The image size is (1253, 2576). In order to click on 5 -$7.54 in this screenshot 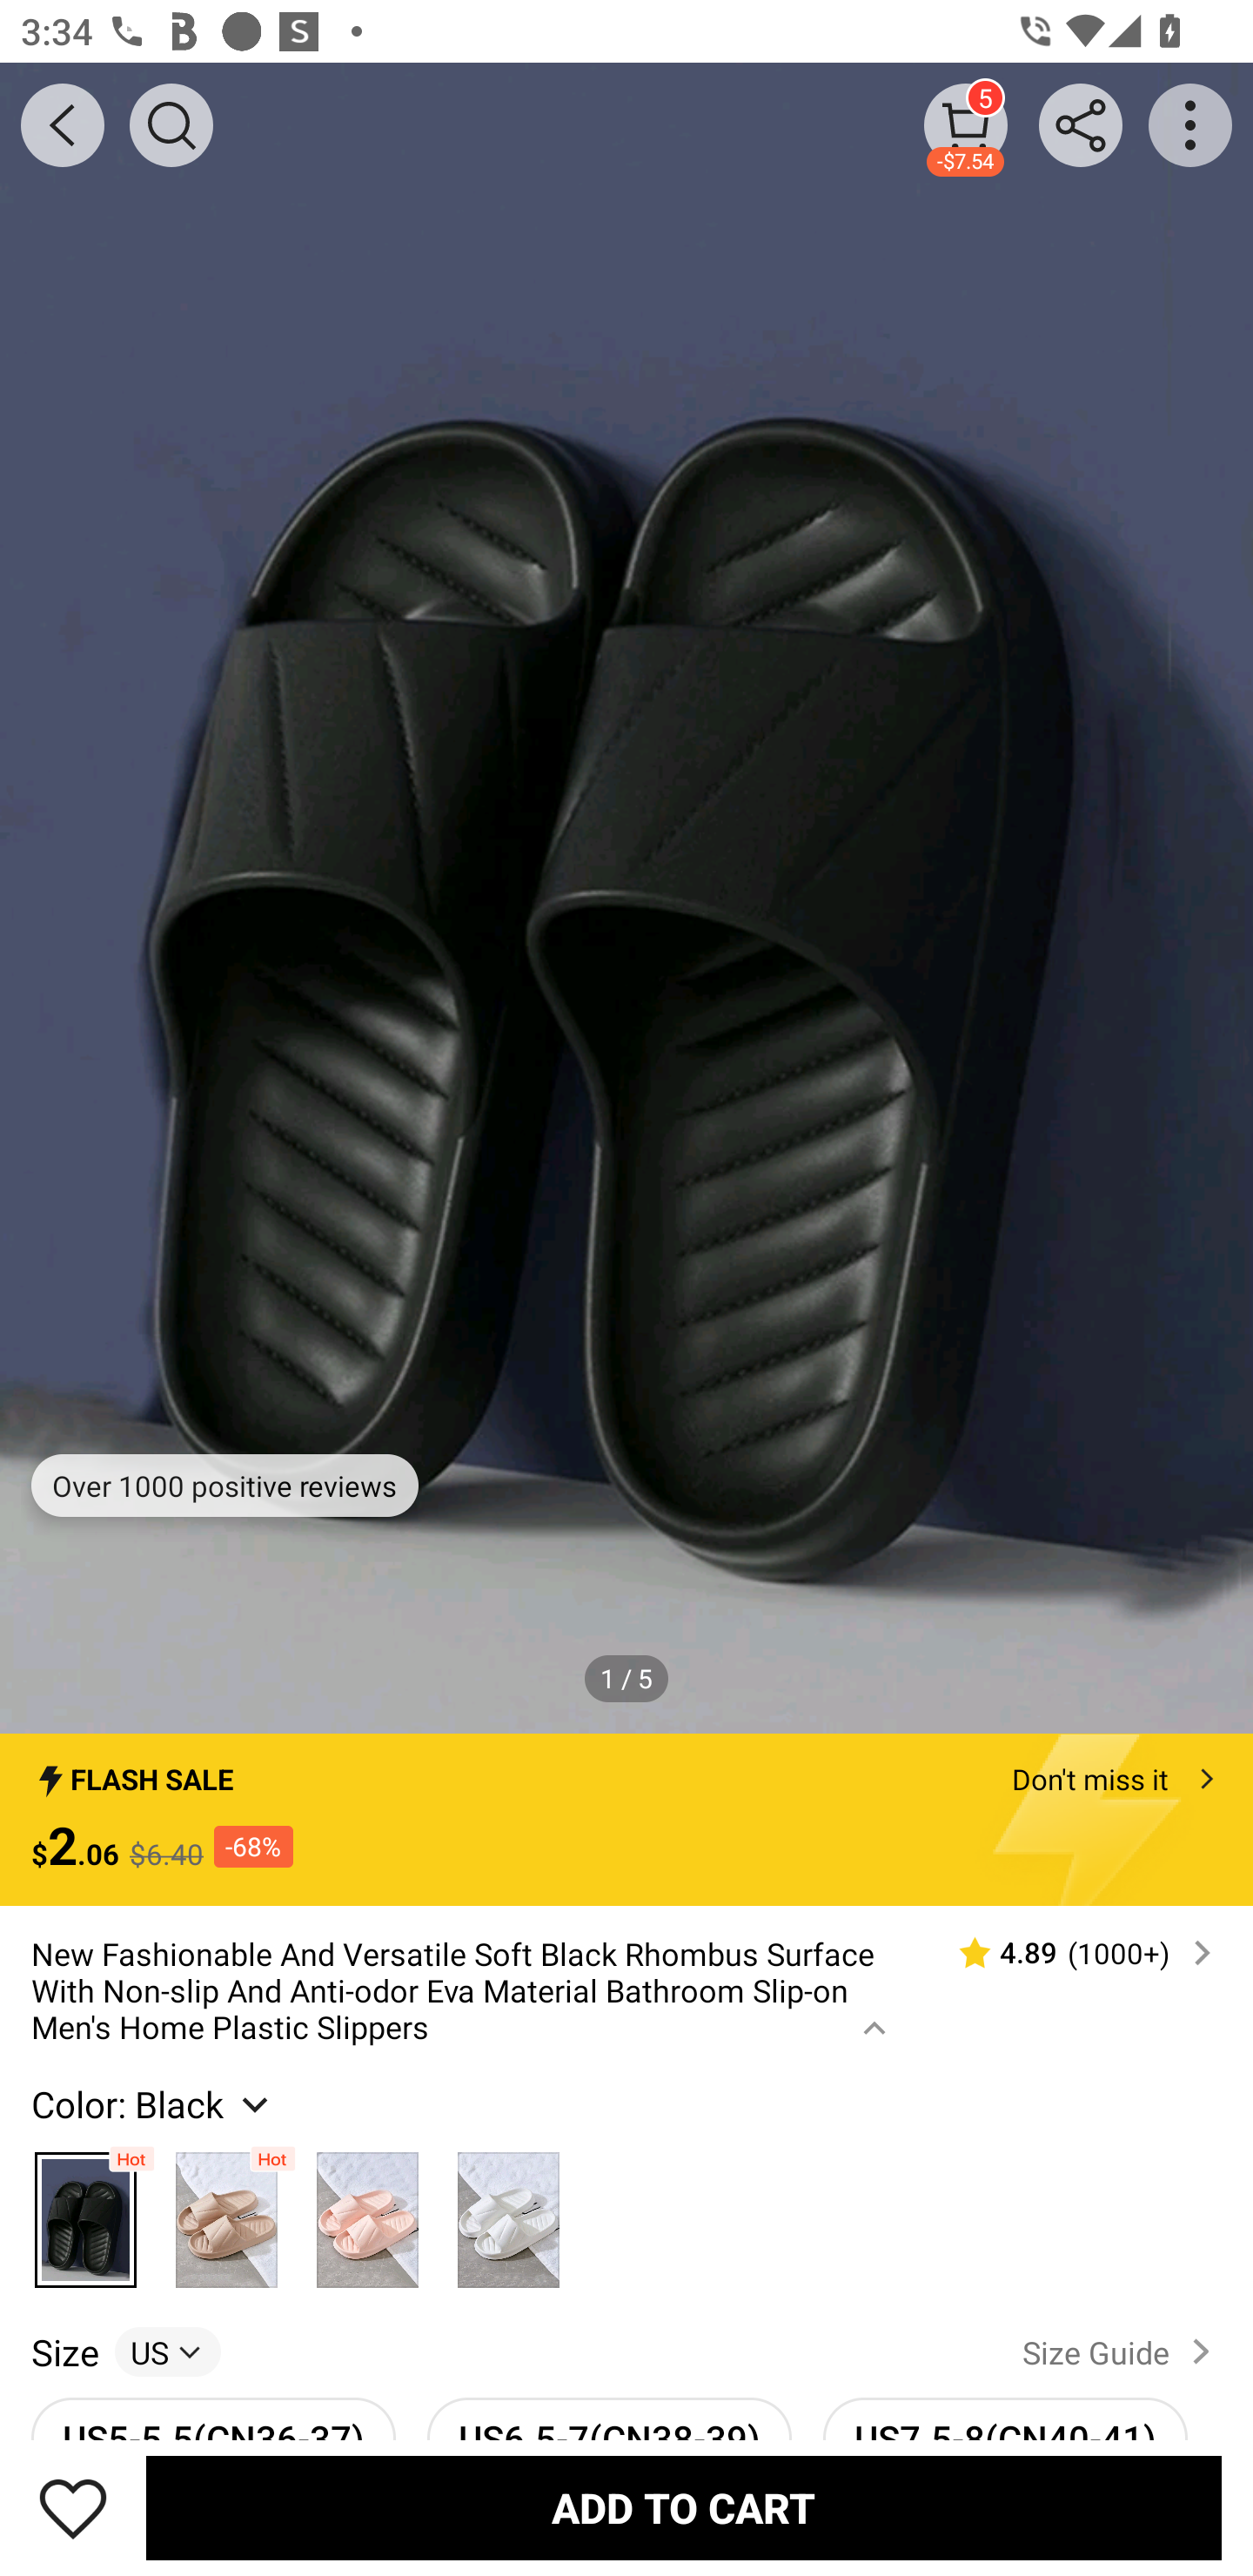, I will do `click(966, 124)`.